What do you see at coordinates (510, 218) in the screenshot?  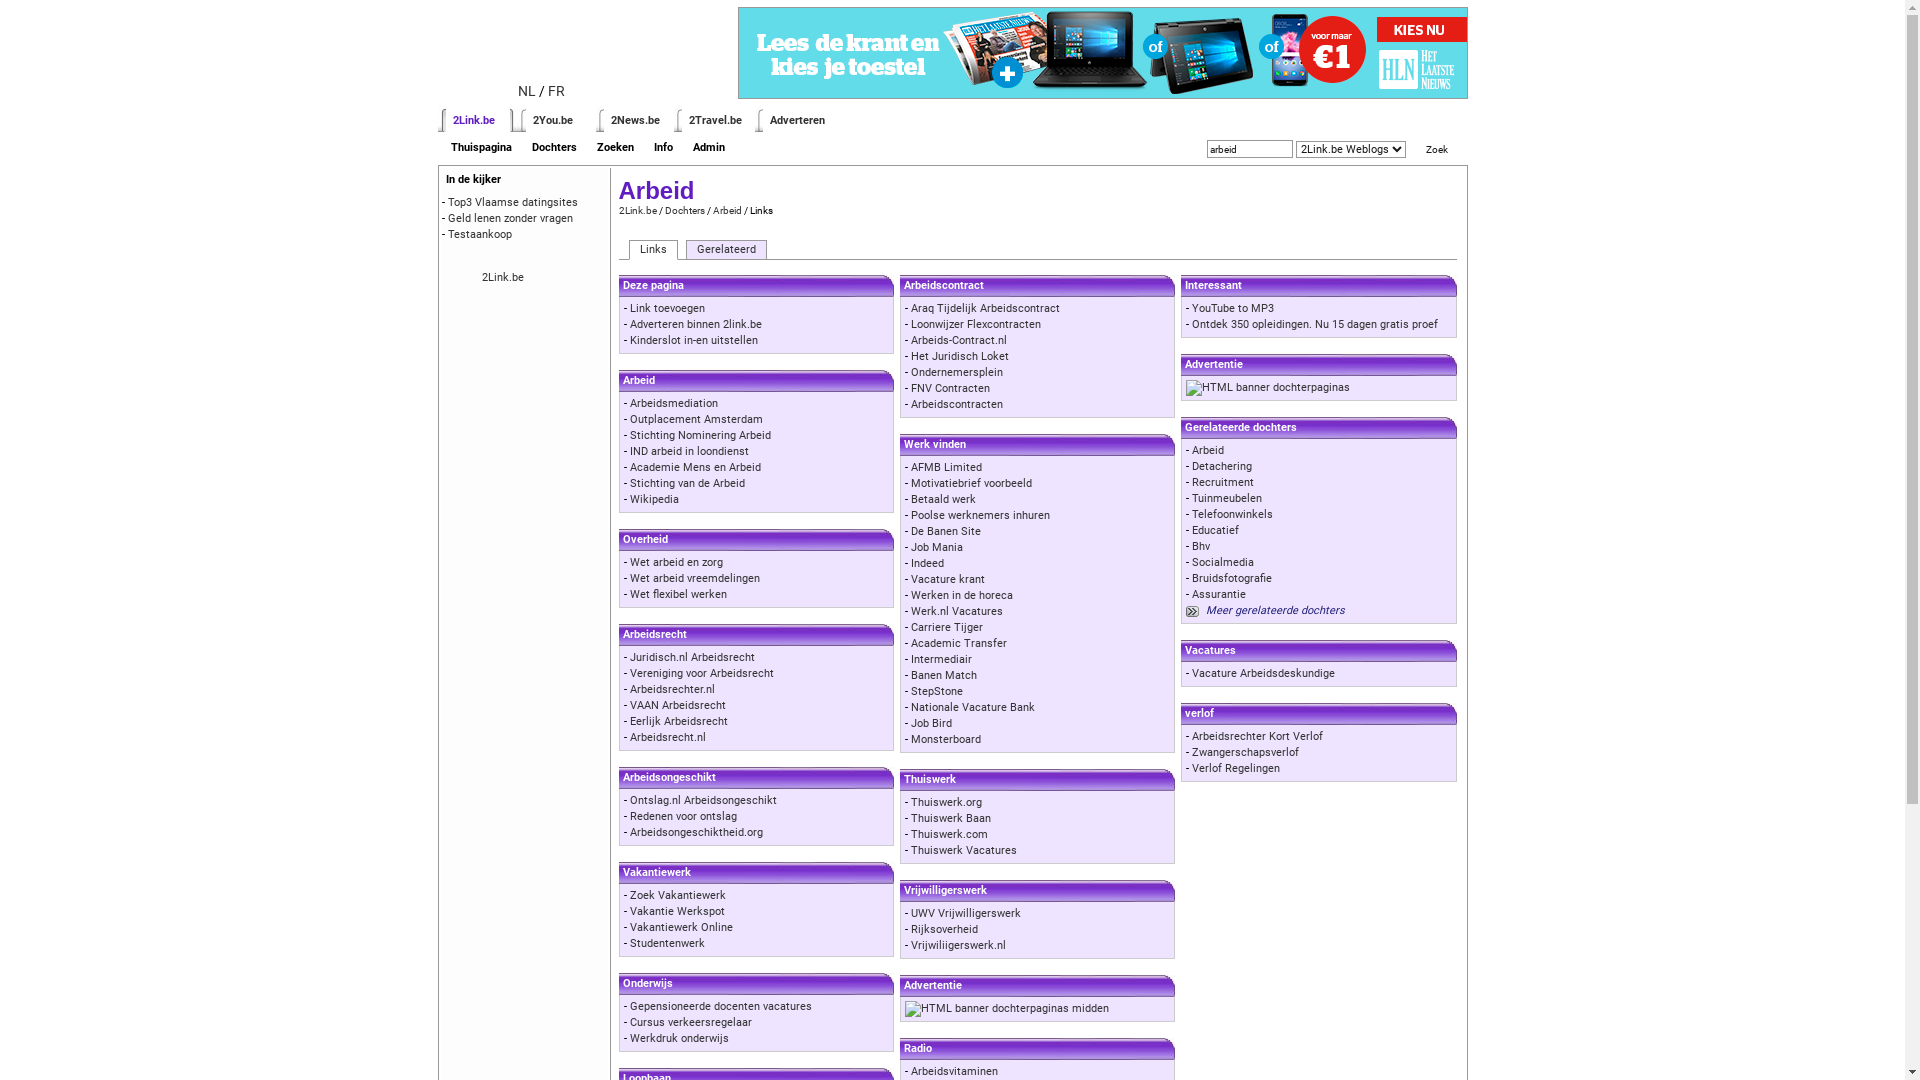 I see `Geld lenen zonder vragen` at bounding box center [510, 218].